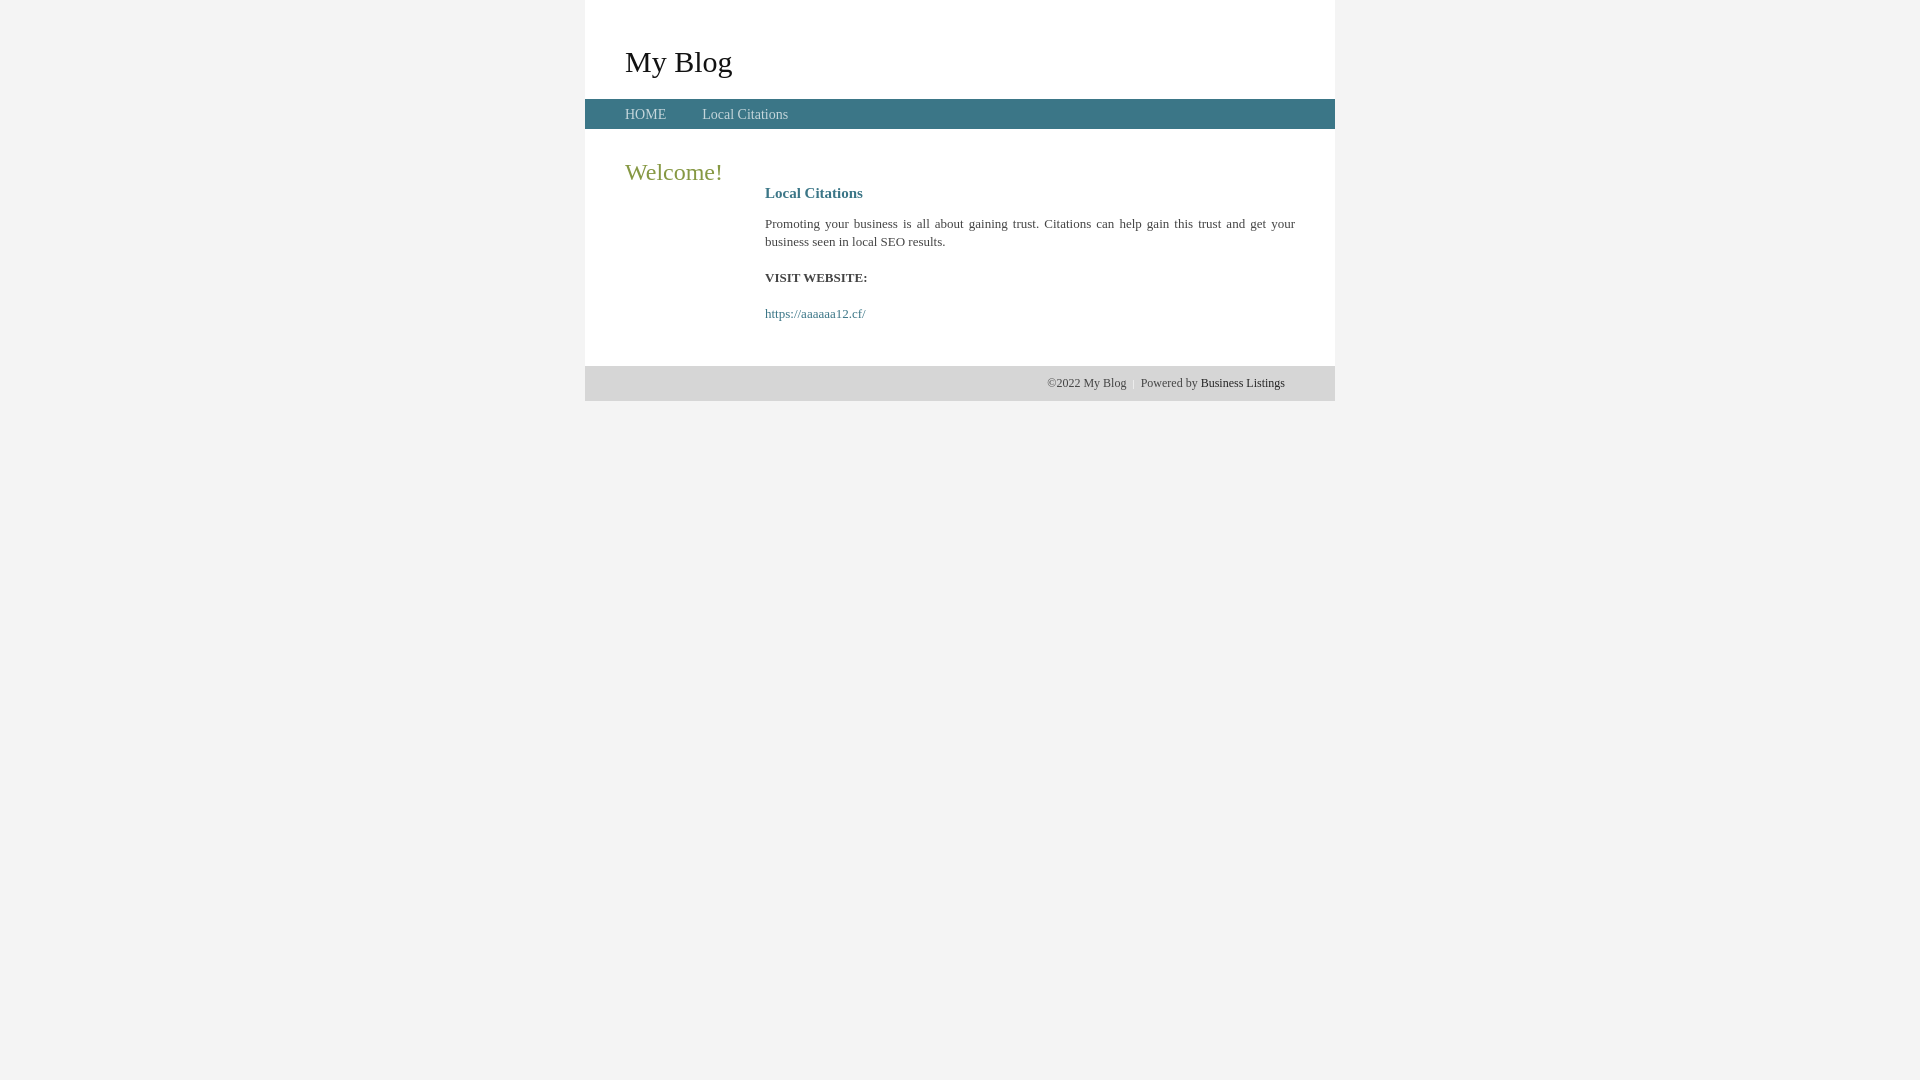 The height and width of the screenshot is (1080, 1920). I want to click on Local Citations, so click(745, 114).